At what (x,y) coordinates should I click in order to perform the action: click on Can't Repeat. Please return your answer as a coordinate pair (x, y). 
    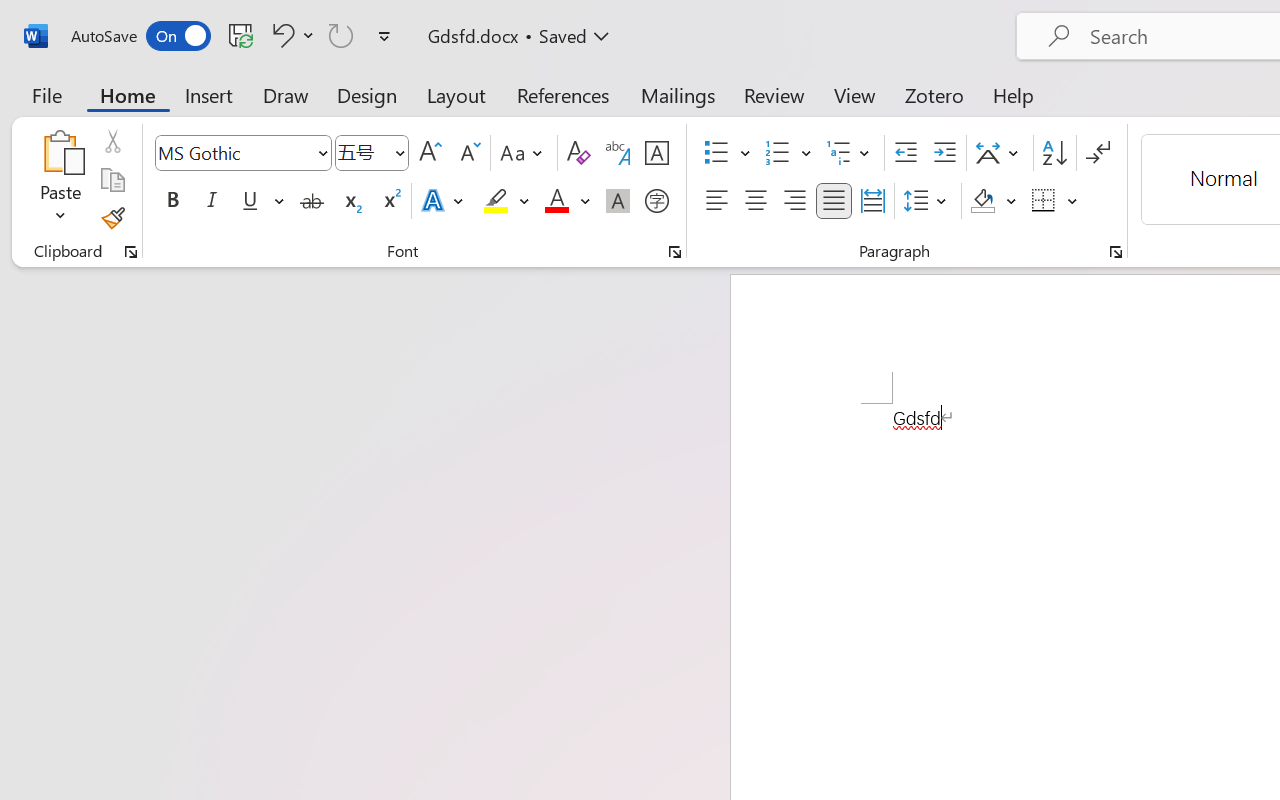
    Looking at the image, I should click on (341, 35).